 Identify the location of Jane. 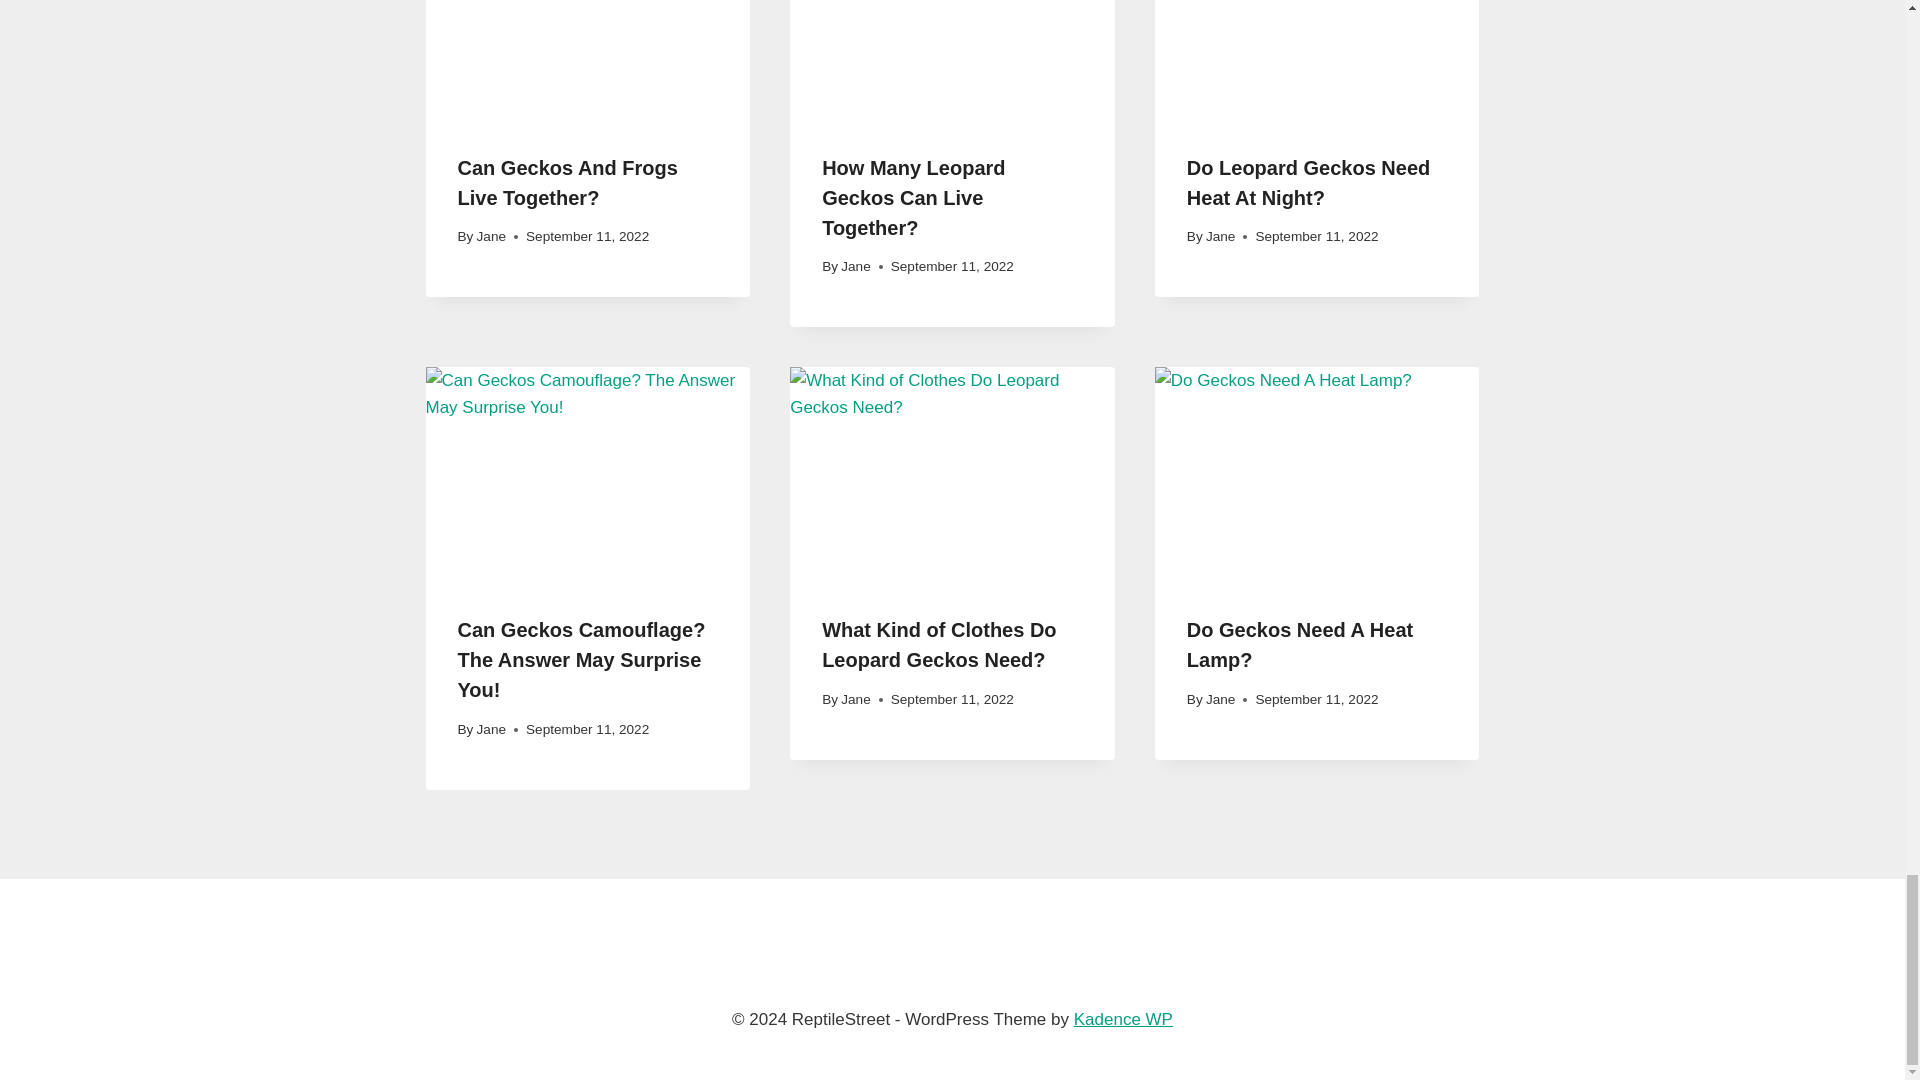
(491, 236).